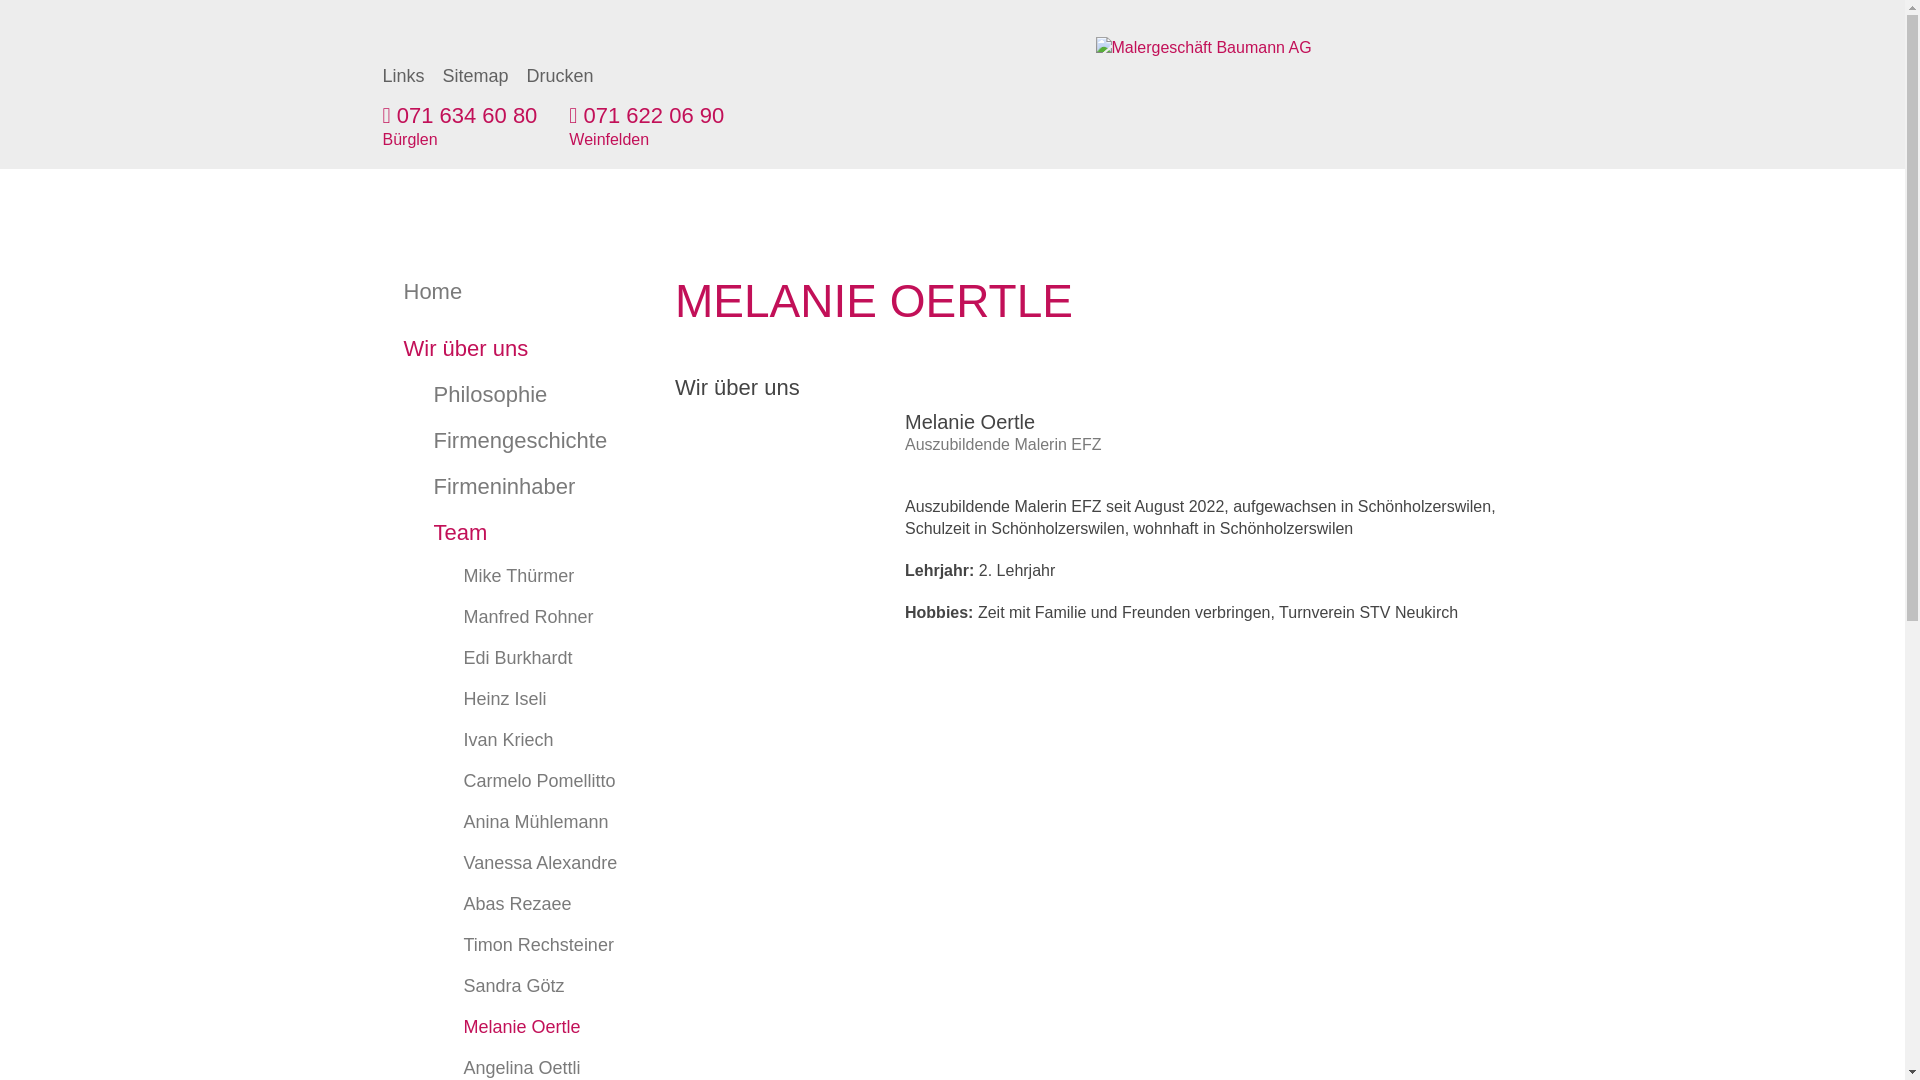 This screenshot has width=1920, height=1080. What do you see at coordinates (506, 618) in the screenshot?
I see `Manfred Rohner` at bounding box center [506, 618].